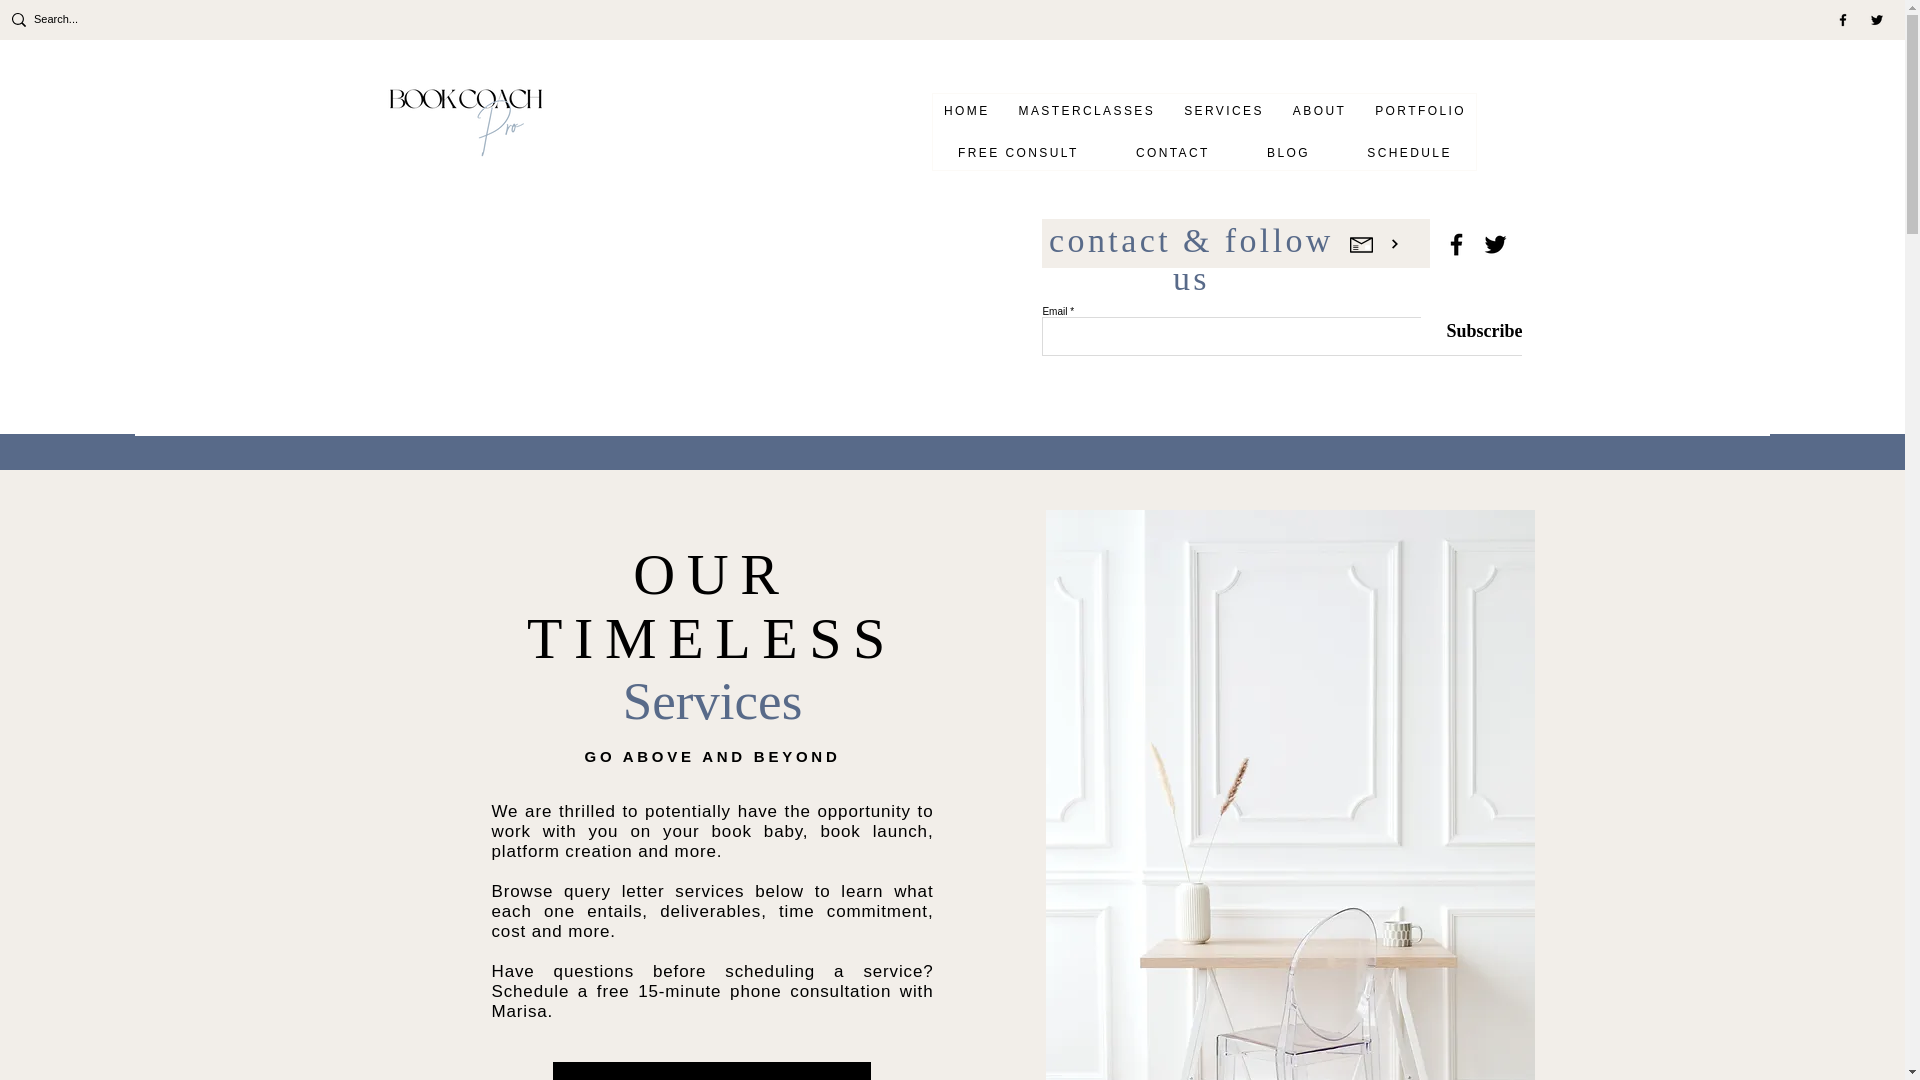  I want to click on SCHEDULE, so click(1409, 152).